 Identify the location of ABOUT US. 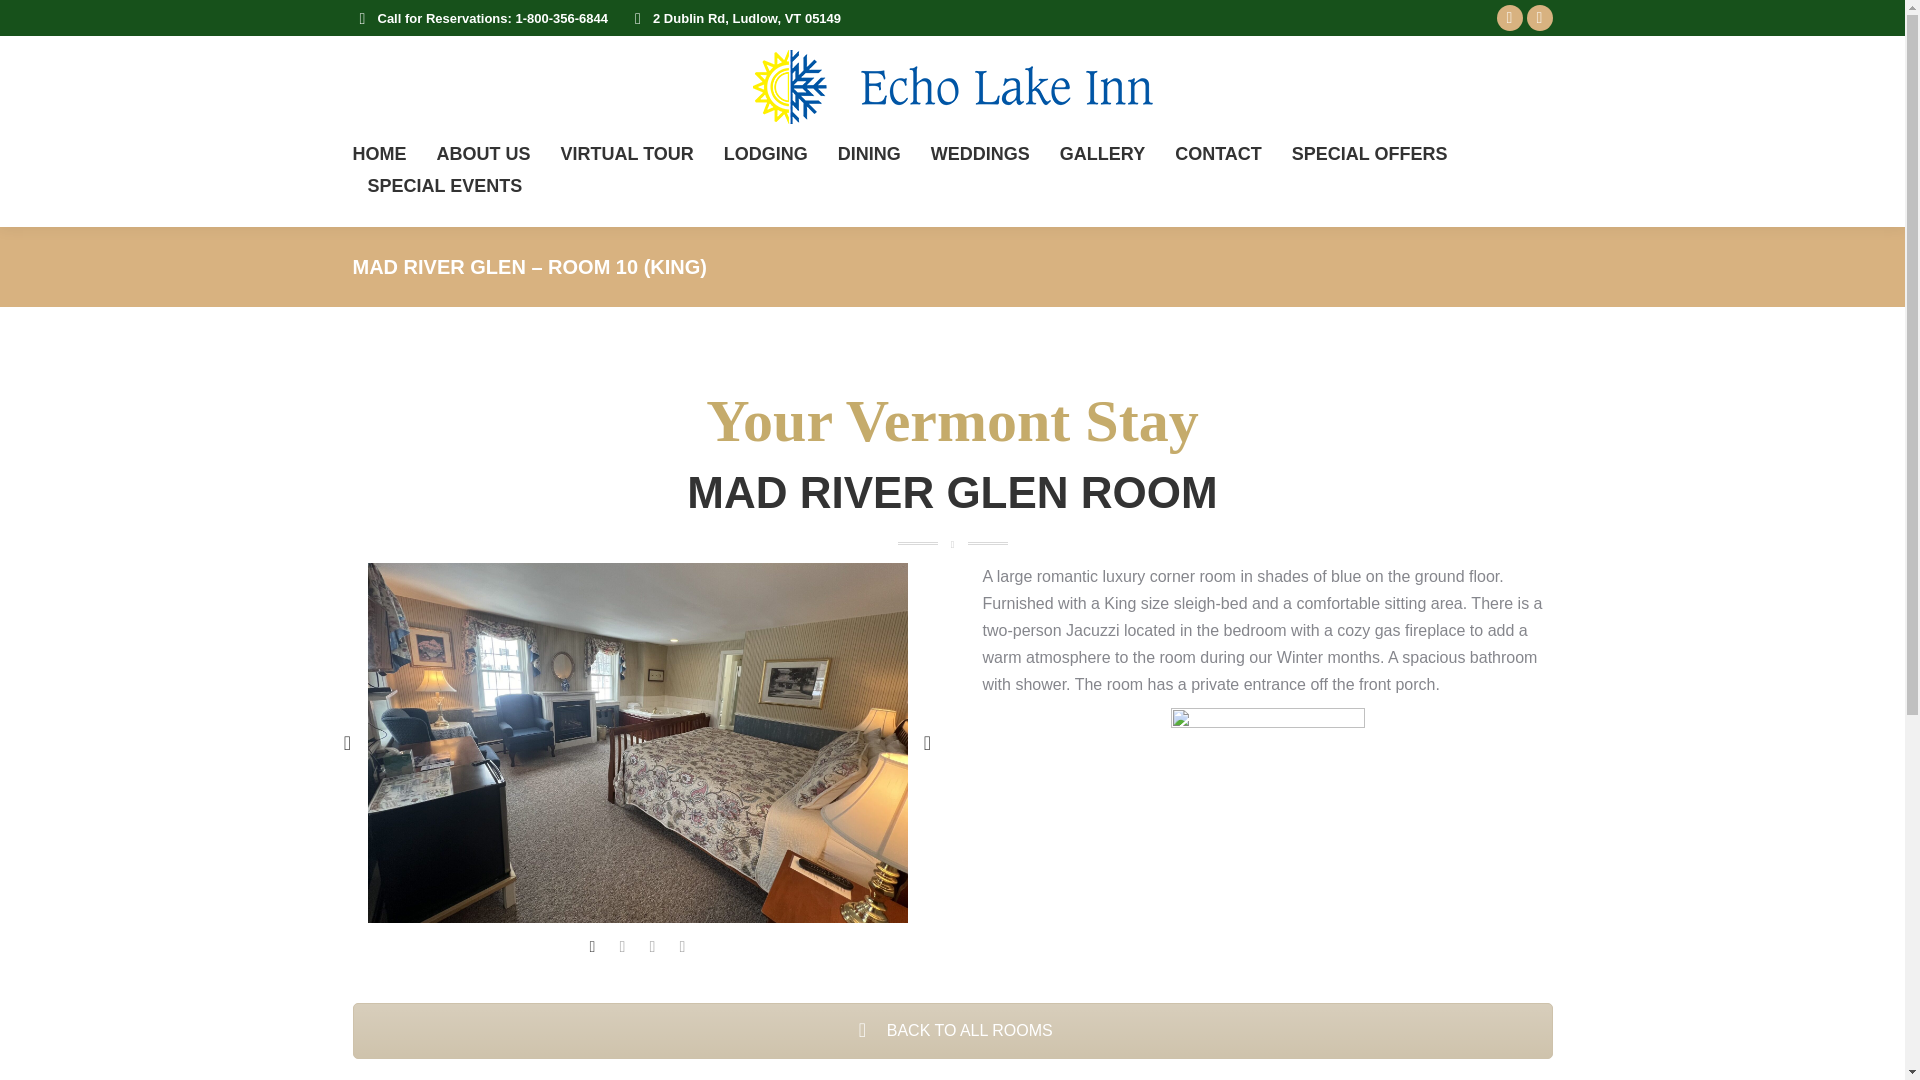
(482, 154).